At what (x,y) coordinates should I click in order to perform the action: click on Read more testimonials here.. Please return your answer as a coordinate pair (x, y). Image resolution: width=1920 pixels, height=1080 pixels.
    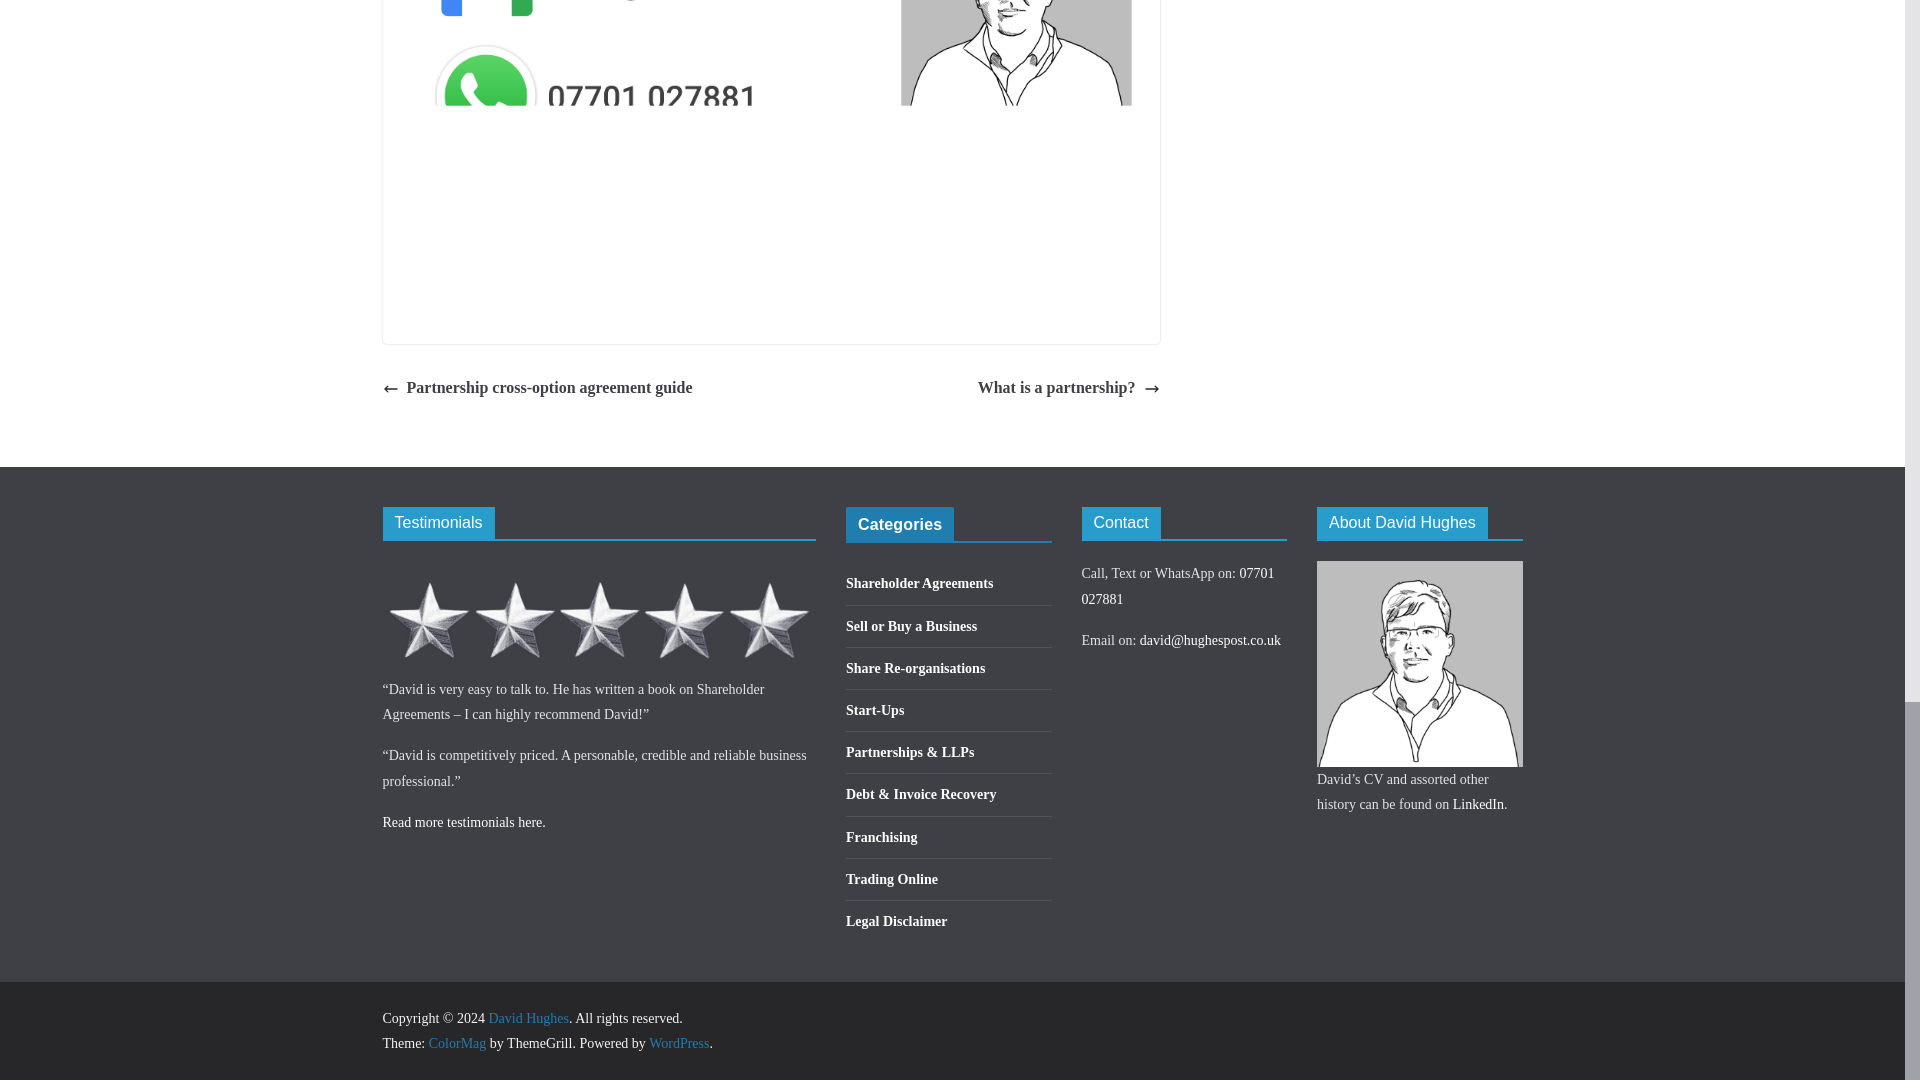
    Looking at the image, I should click on (464, 822).